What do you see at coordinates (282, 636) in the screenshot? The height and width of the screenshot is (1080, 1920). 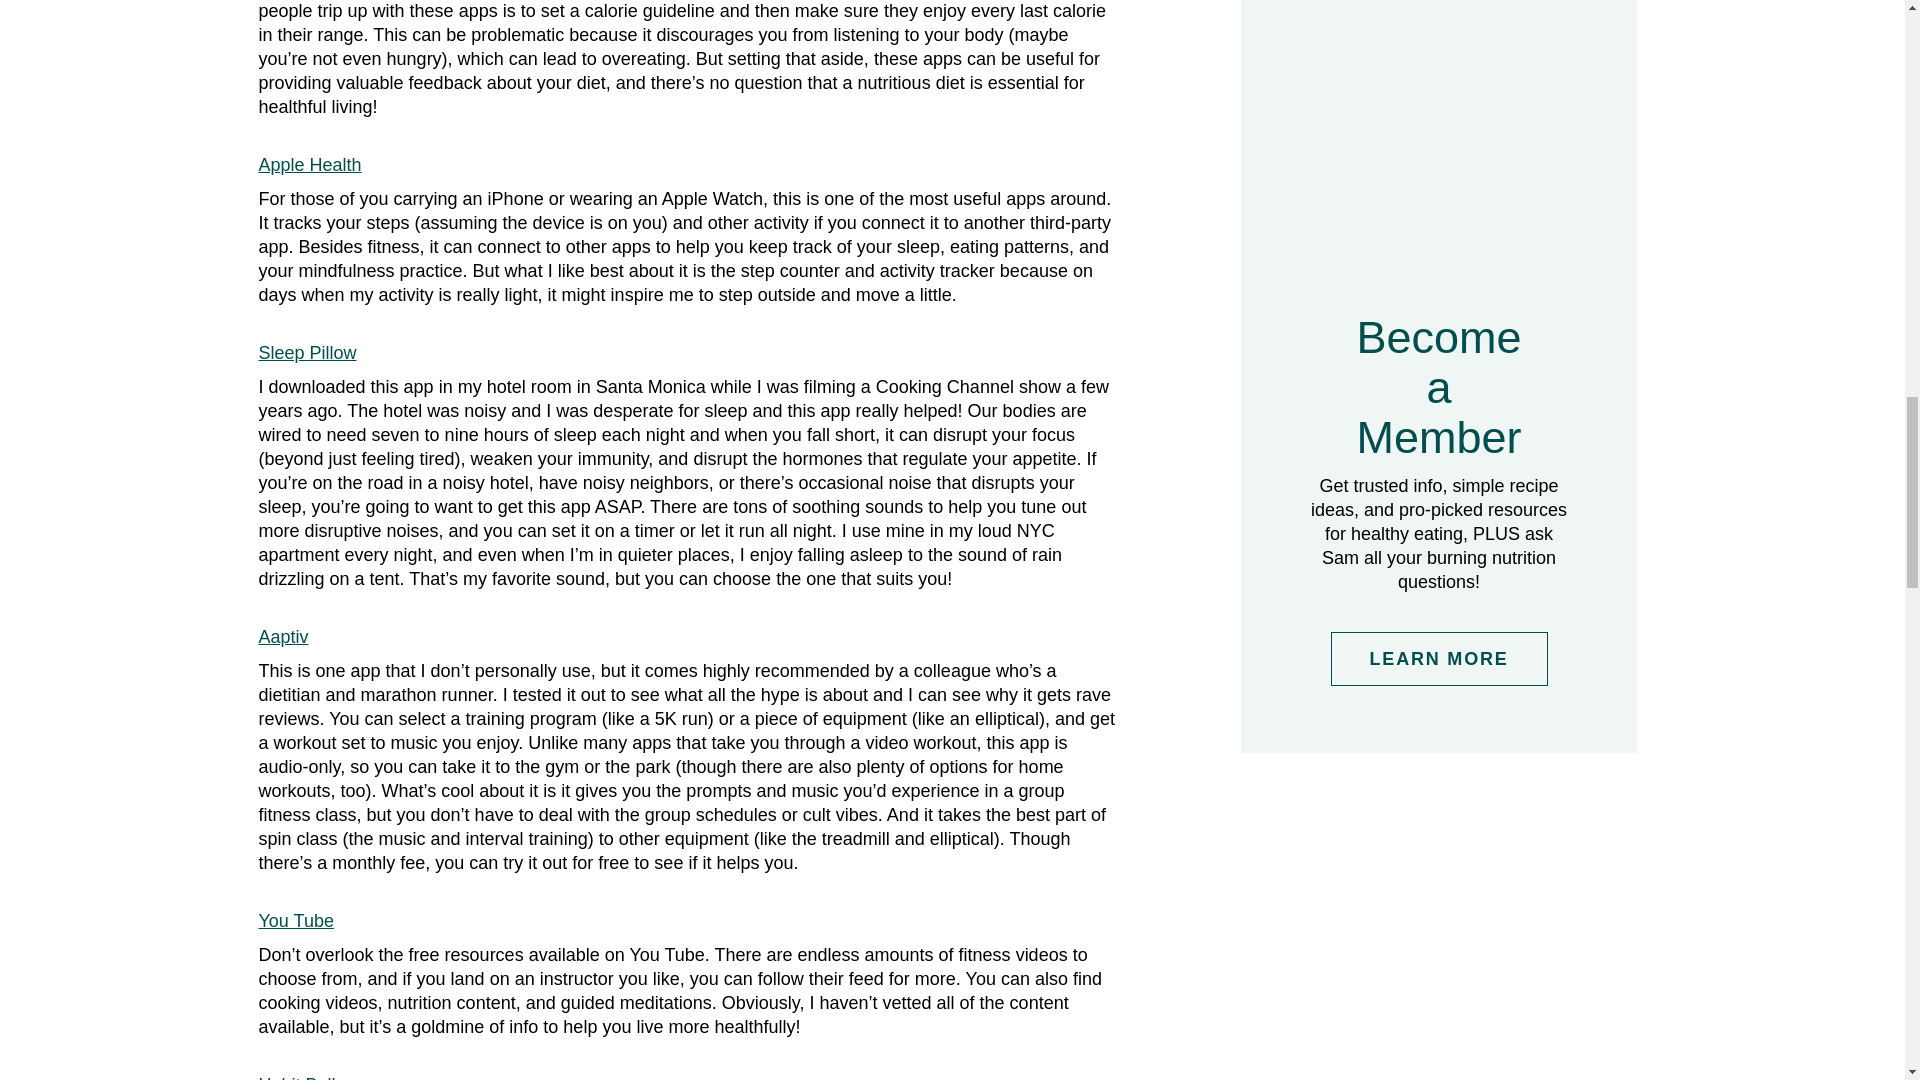 I see `Aaptiv` at bounding box center [282, 636].